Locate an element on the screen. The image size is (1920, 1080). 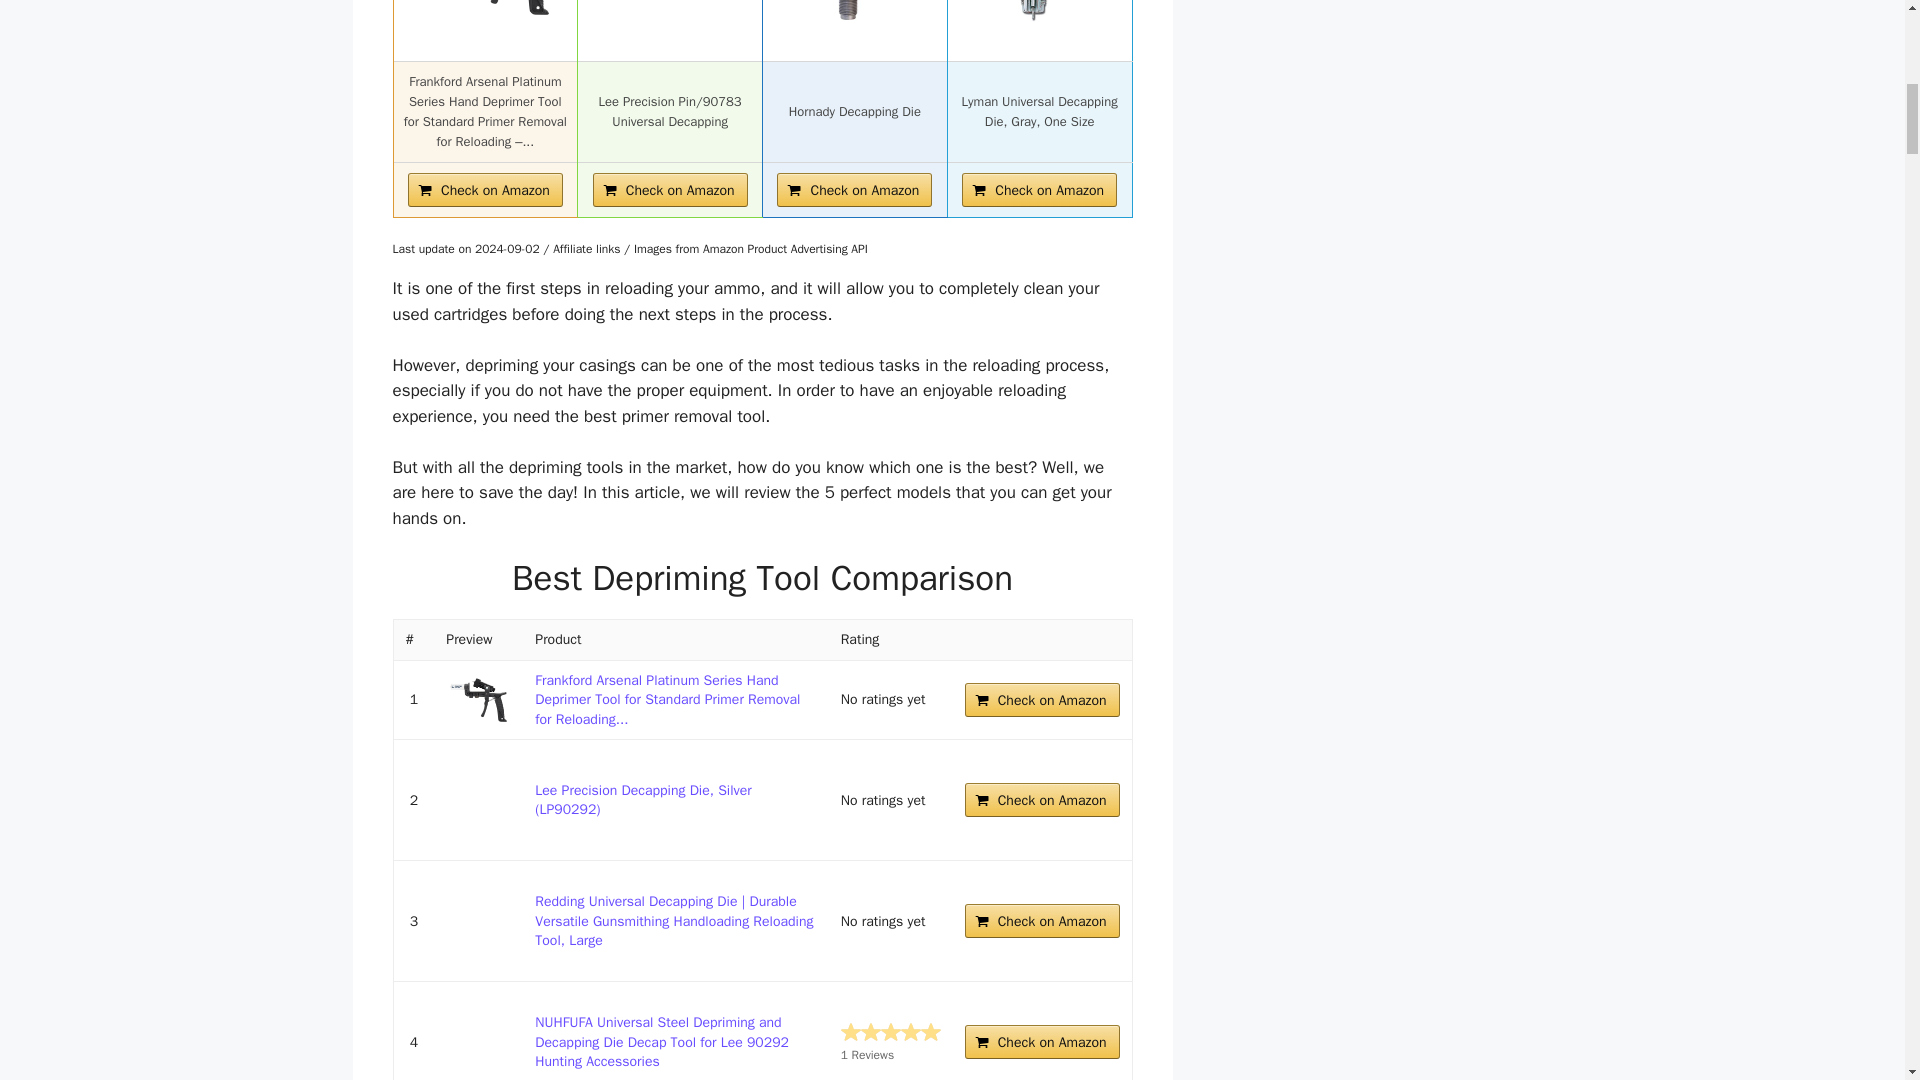
Check on Amazon is located at coordinates (1042, 920).